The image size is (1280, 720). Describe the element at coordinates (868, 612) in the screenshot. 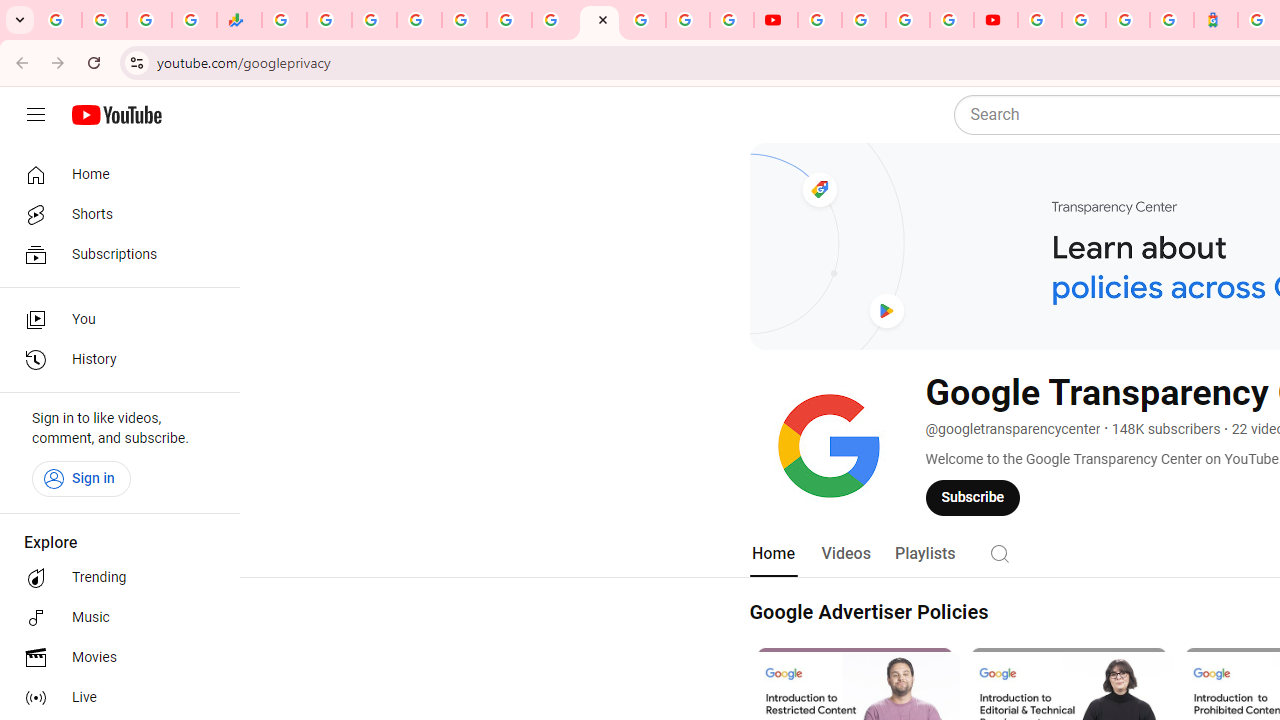

I see `Google Advertiser Policies` at that location.